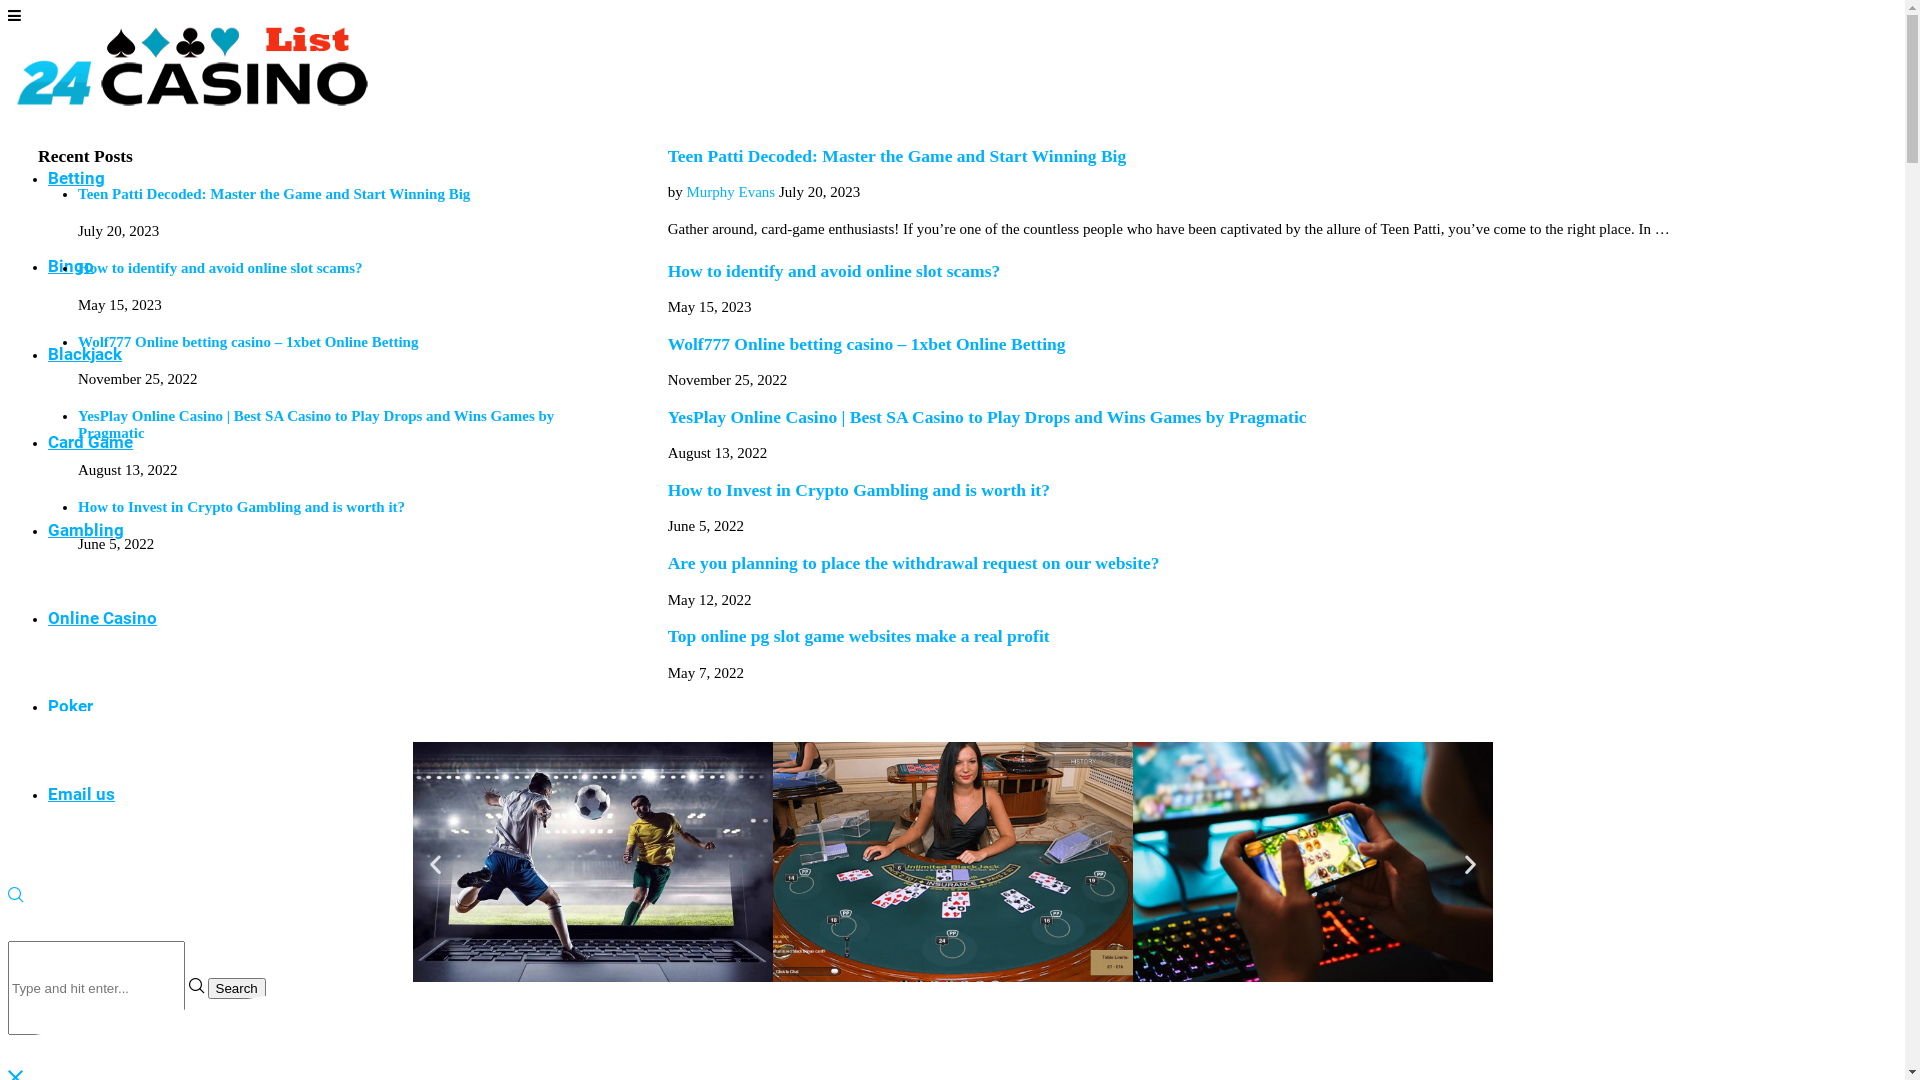  What do you see at coordinates (90, 442) in the screenshot?
I see `Card Game` at bounding box center [90, 442].